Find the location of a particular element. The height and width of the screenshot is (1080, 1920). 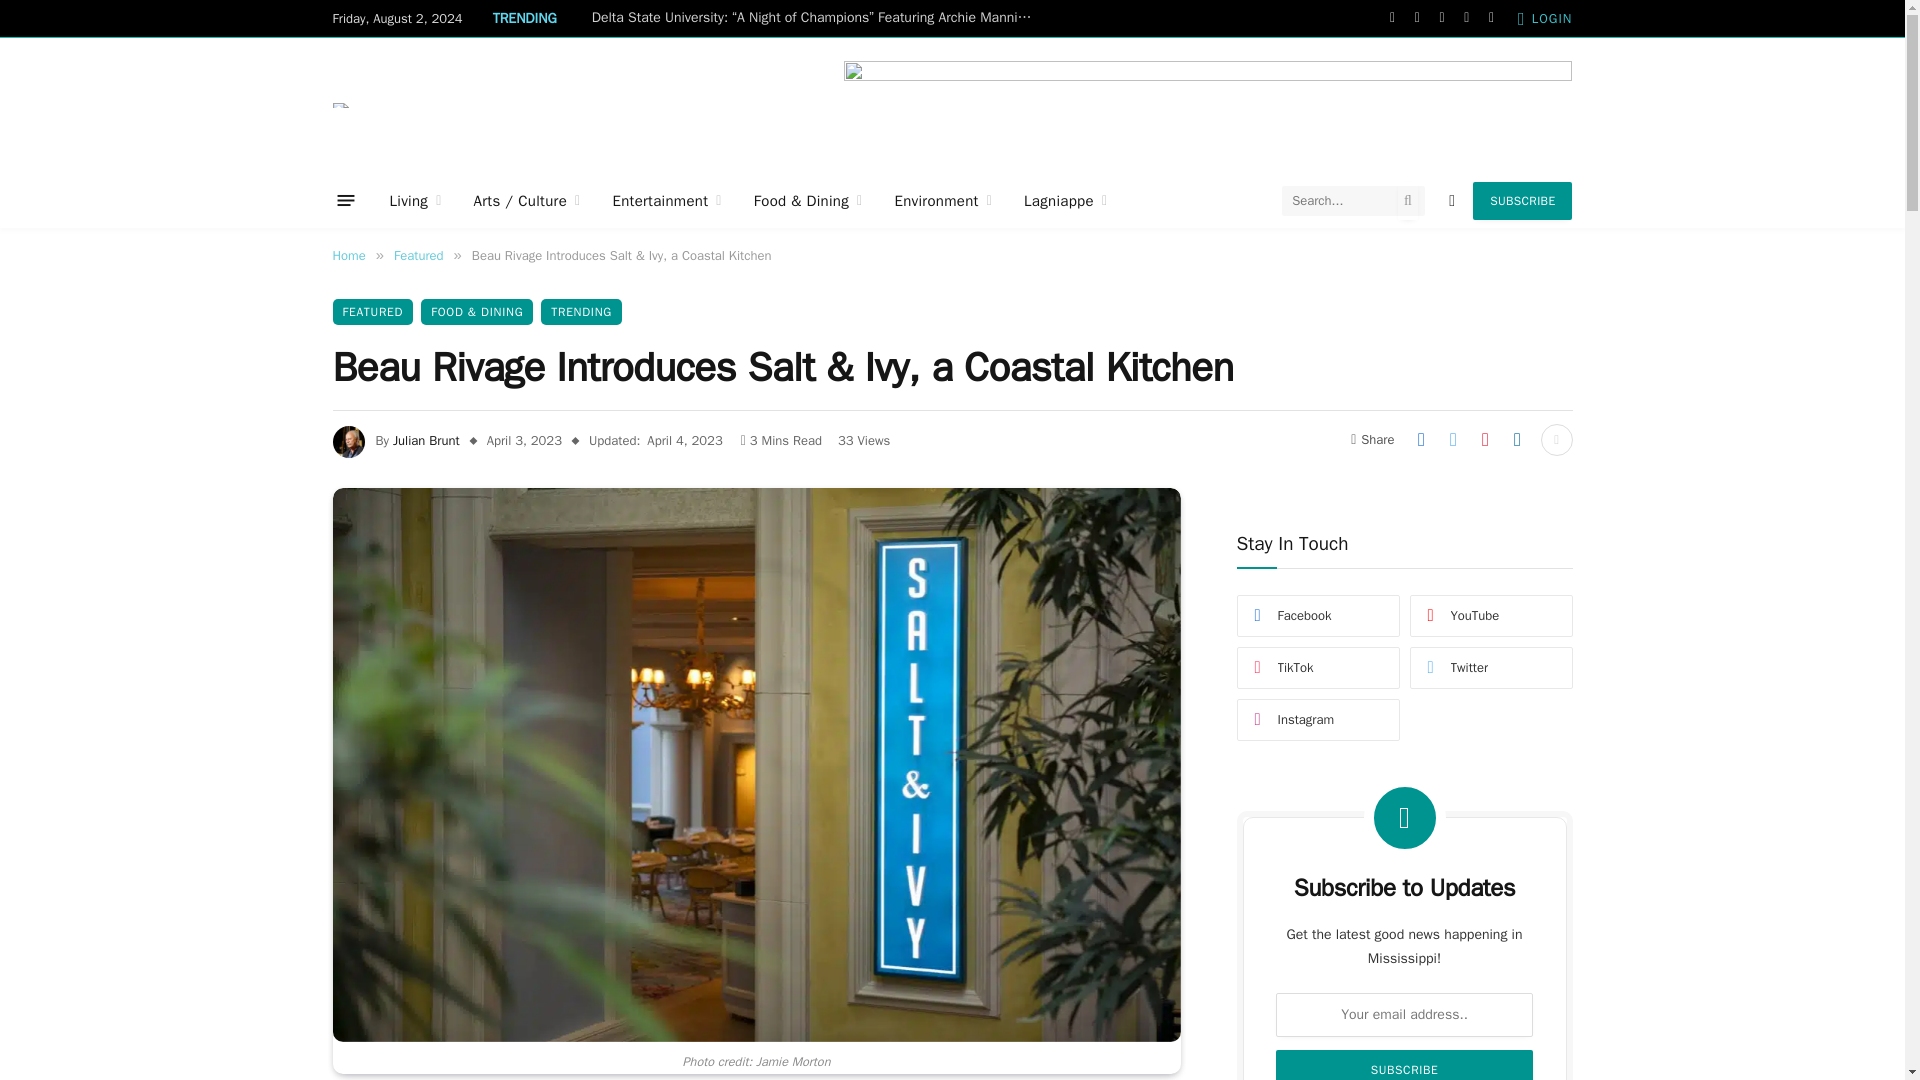

Living is located at coordinates (416, 200).